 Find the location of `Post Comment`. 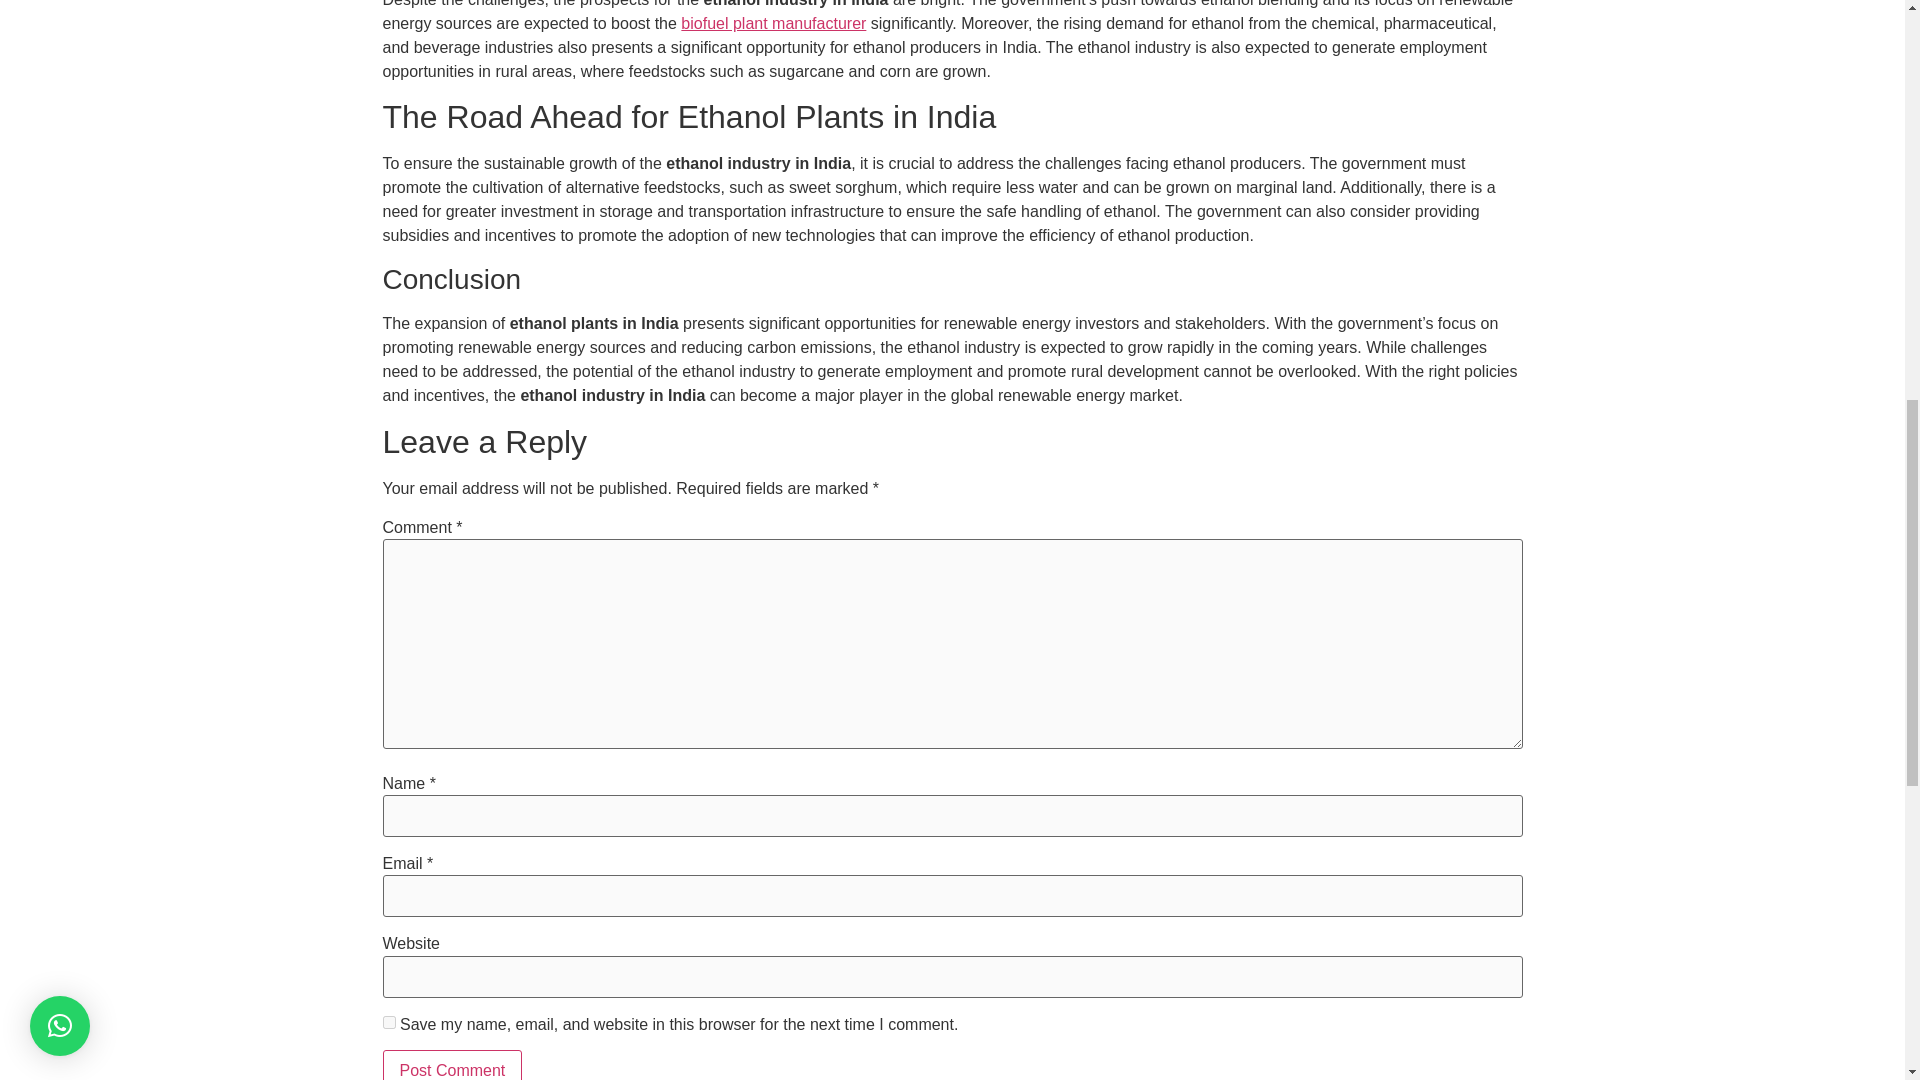

Post Comment is located at coordinates (452, 1064).